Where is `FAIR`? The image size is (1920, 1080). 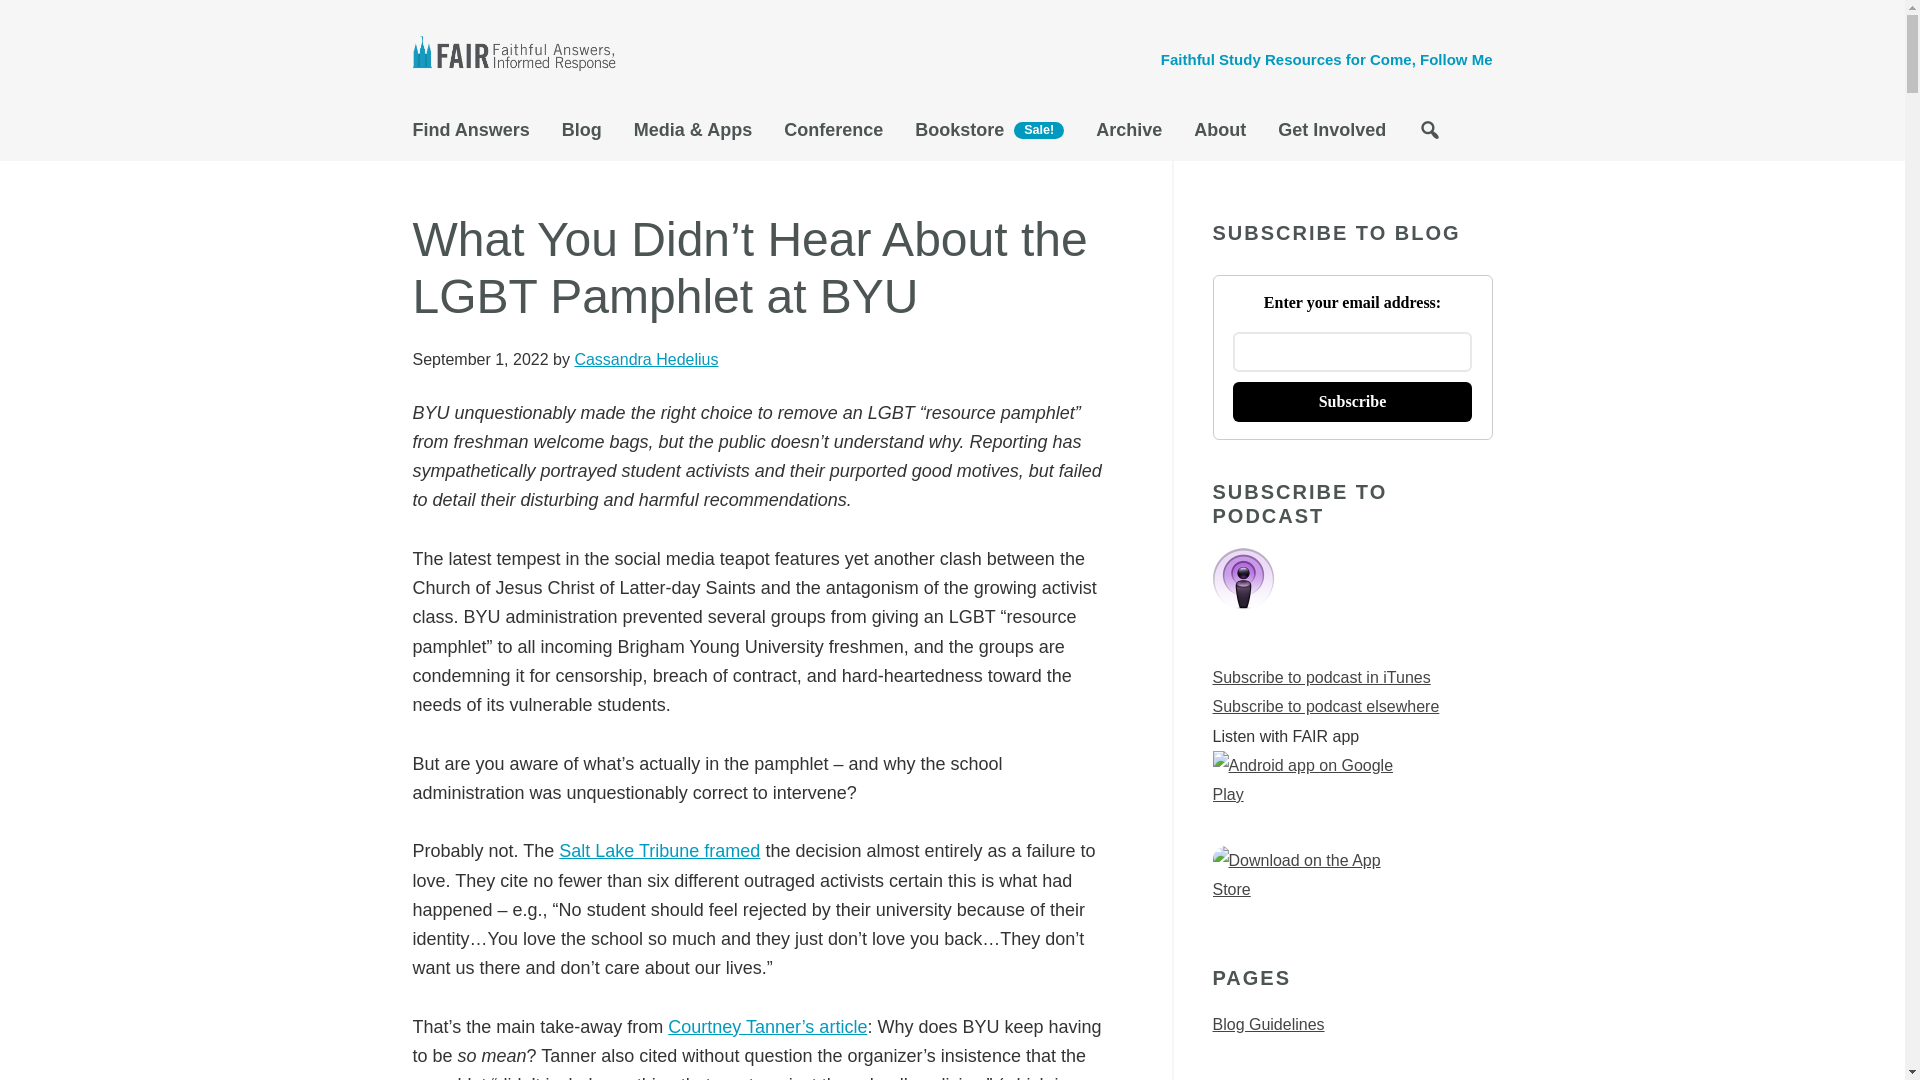 FAIR is located at coordinates (522, 55).